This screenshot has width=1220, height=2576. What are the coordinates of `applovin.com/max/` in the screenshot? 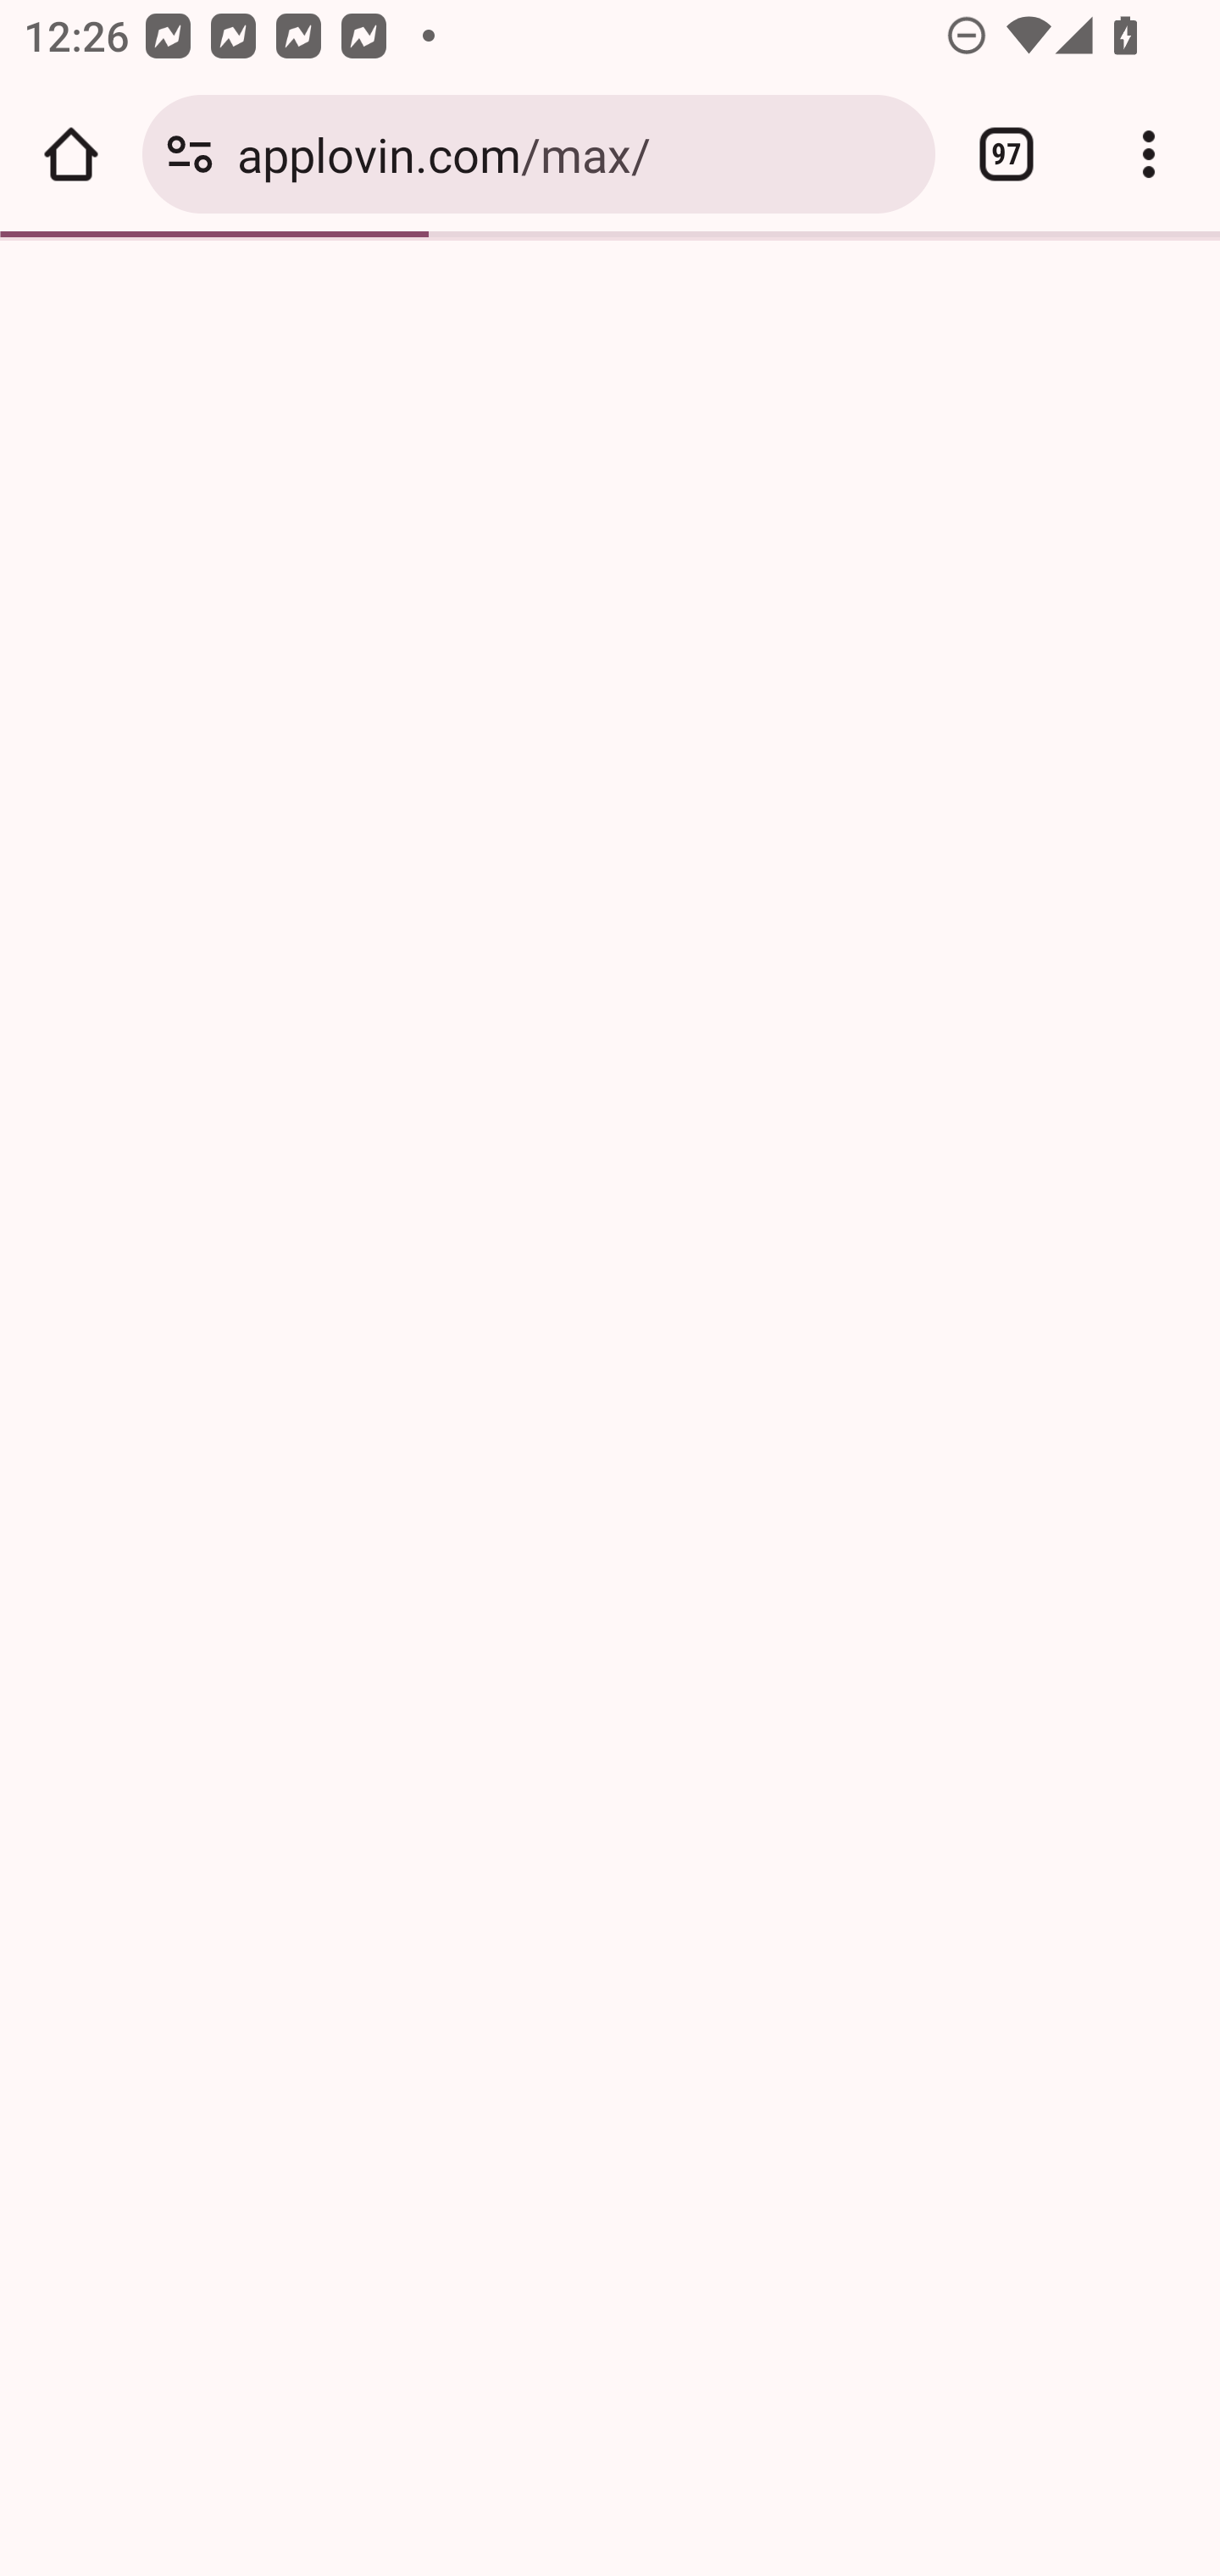 It's located at (574, 153).